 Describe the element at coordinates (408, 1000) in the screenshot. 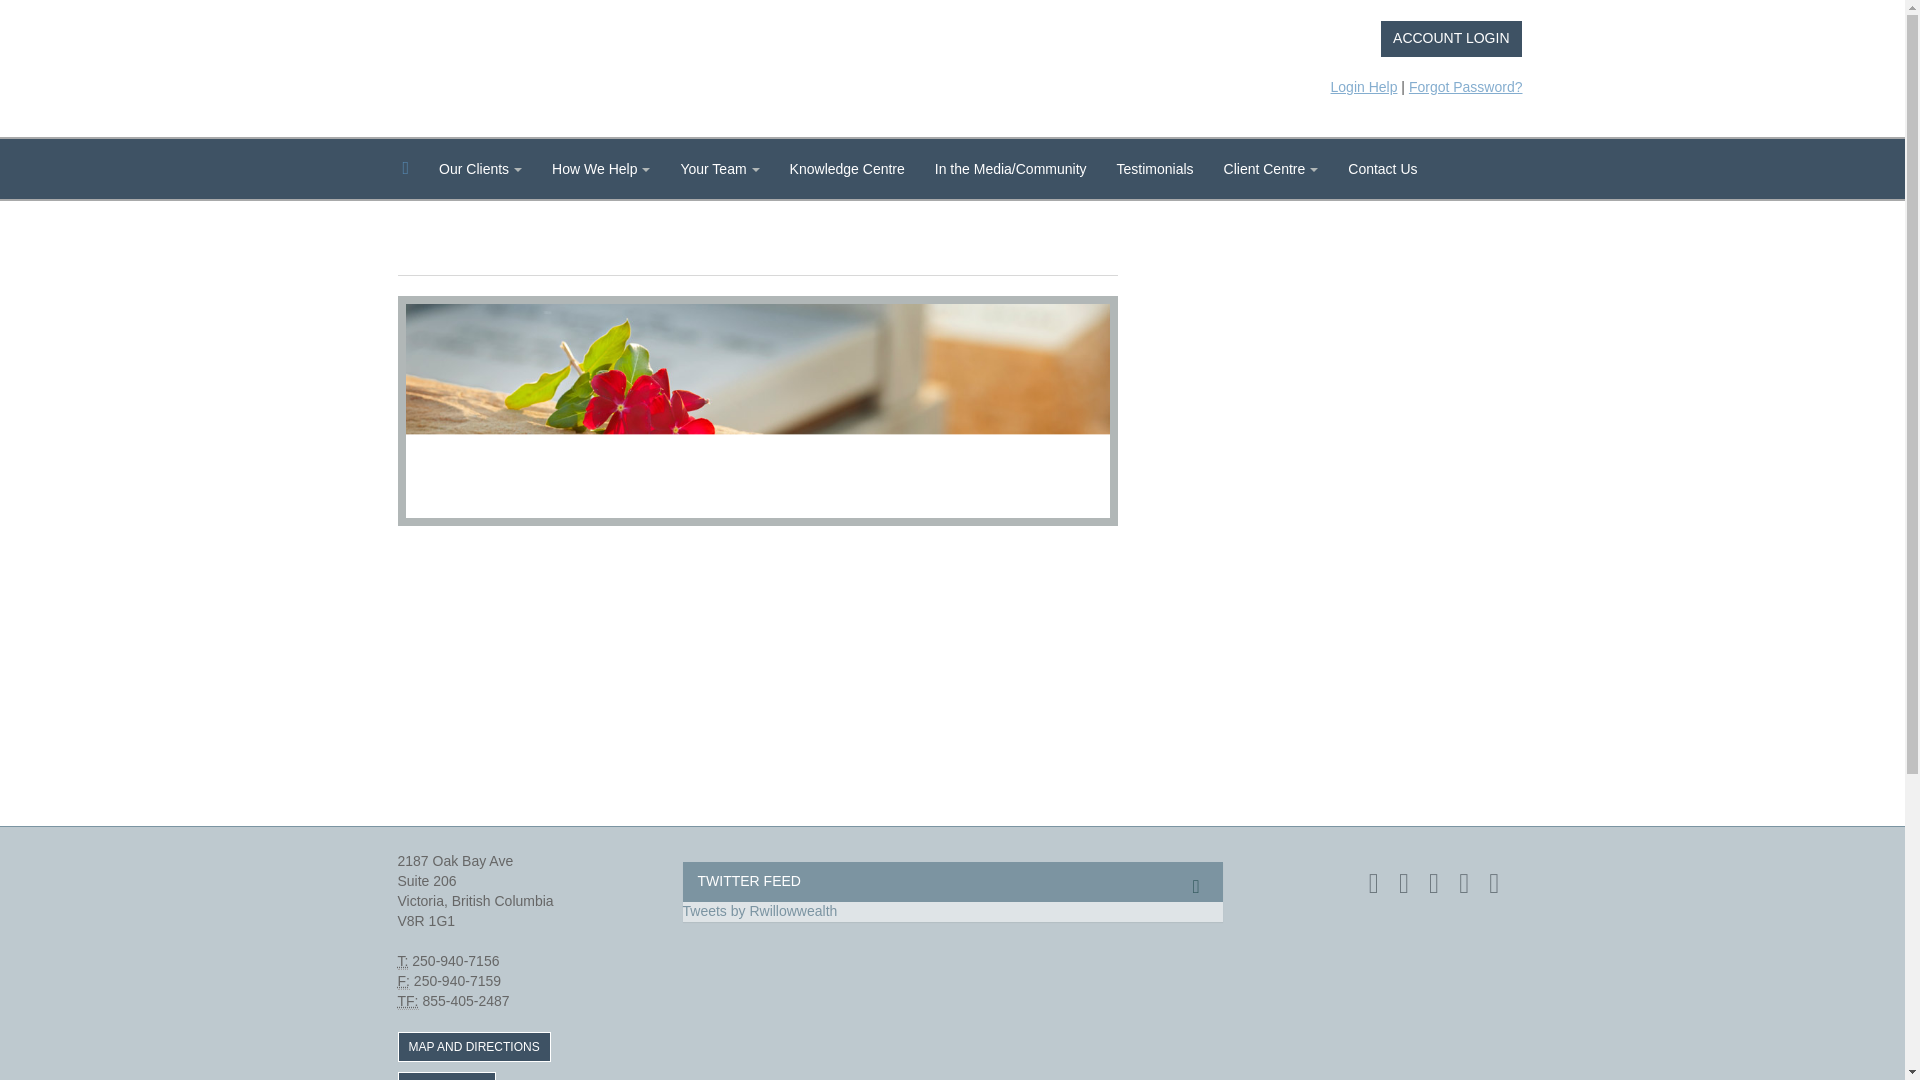

I see `Toll Free` at that location.